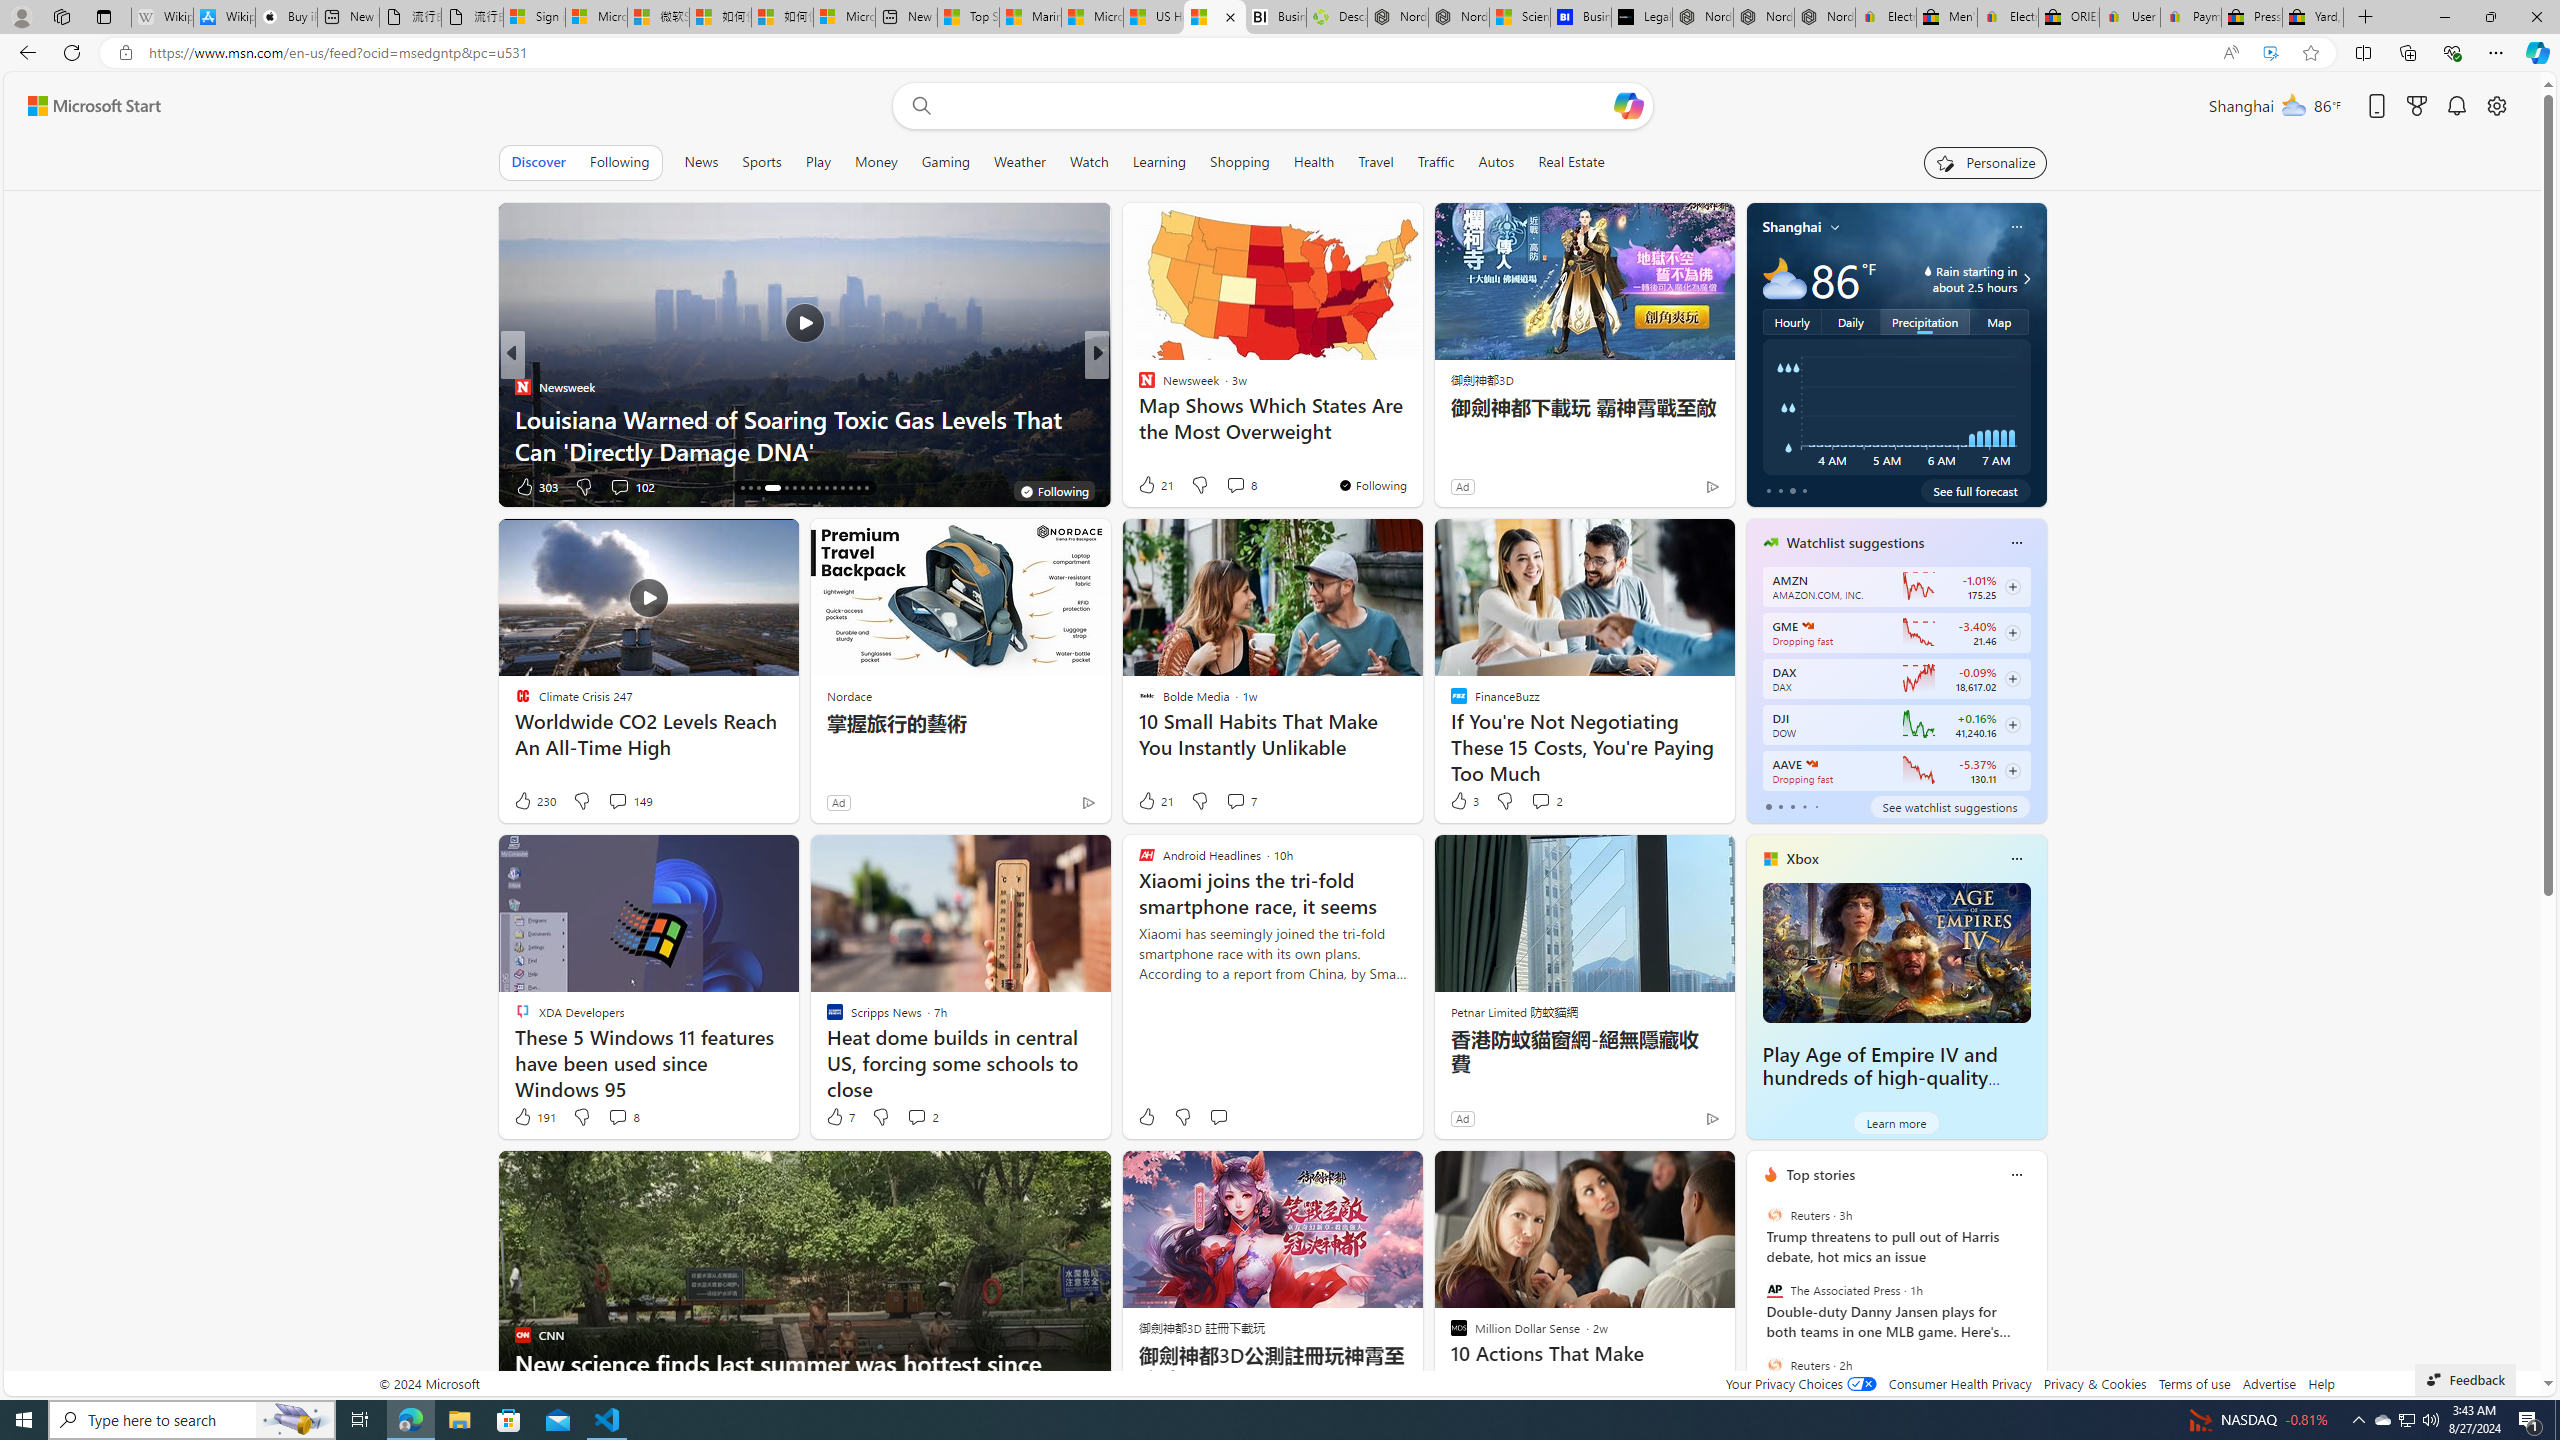 The image size is (2560, 1440). I want to click on View comments 8 Comment, so click(616, 1117).